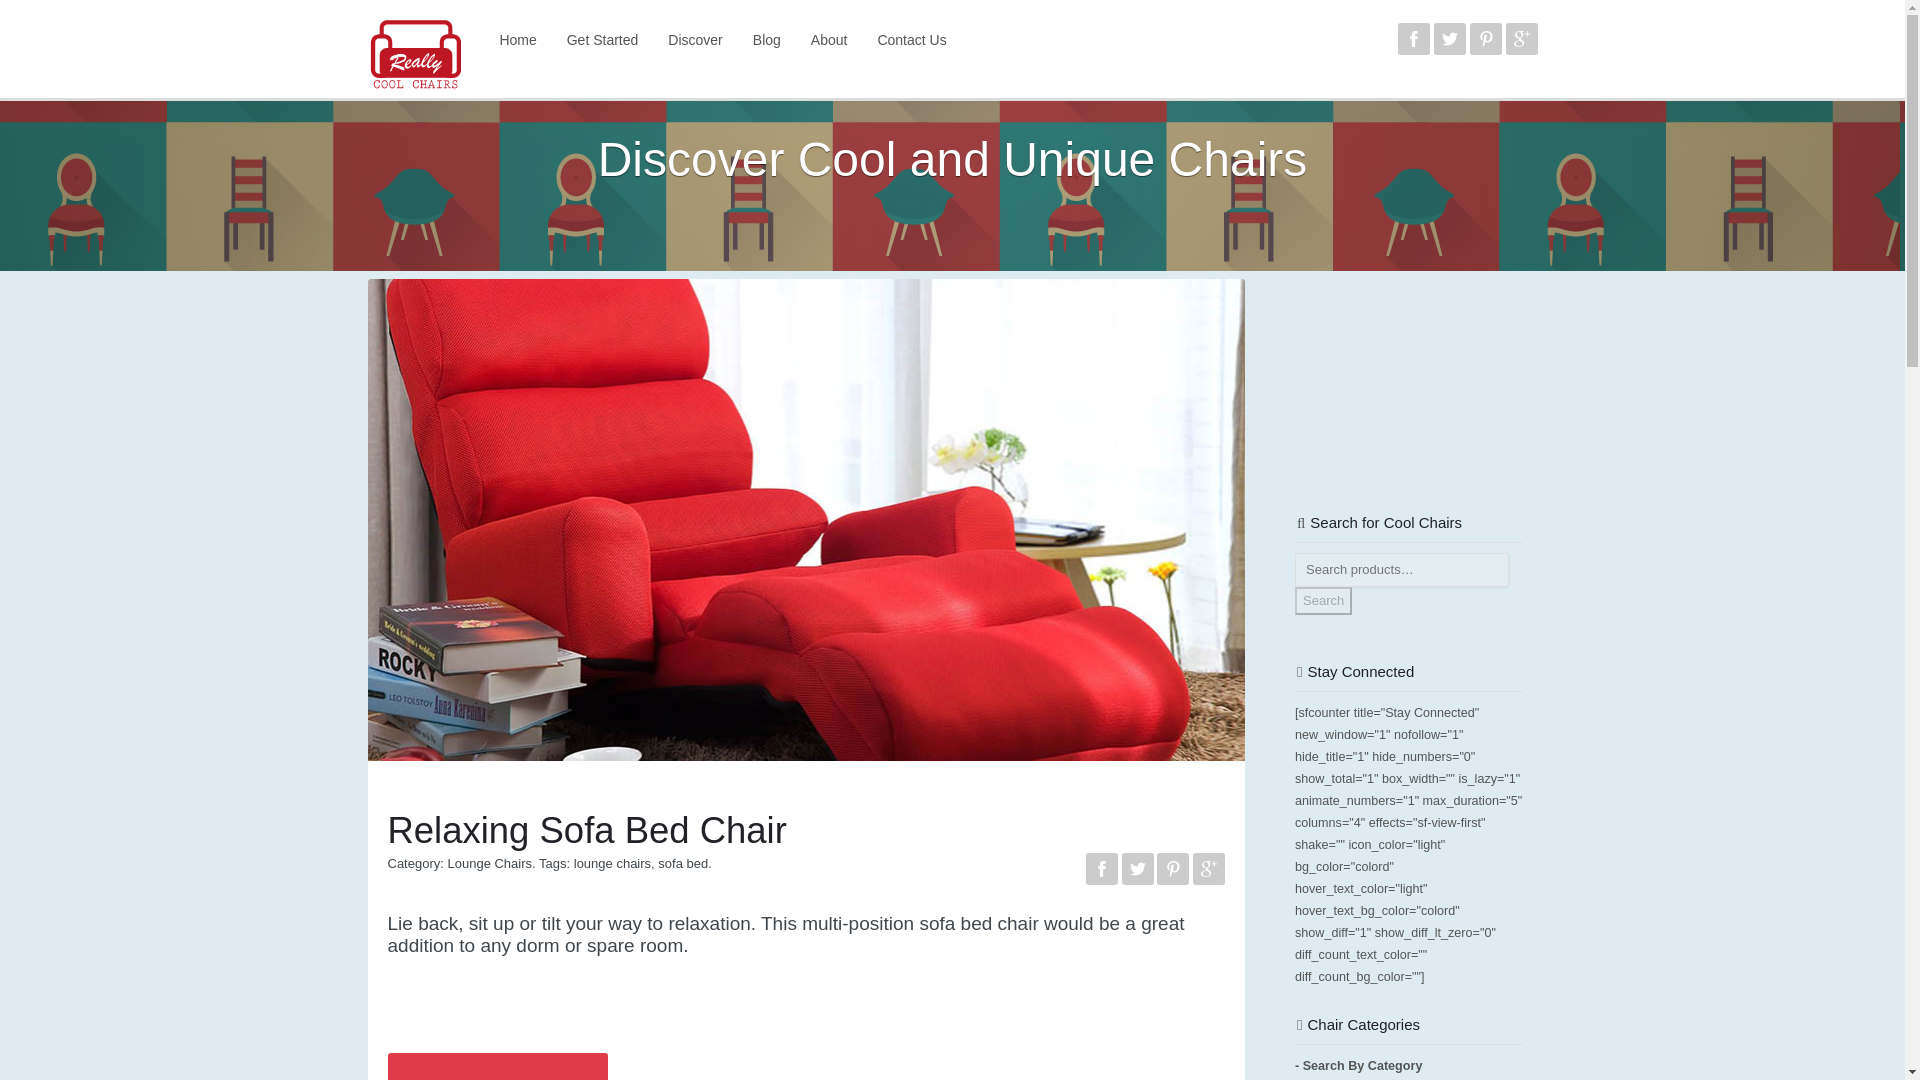 The width and height of the screenshot is (1920, 1080). Describe the element at coordinates (603, 40) in the screenshot. I see `Get Started` at that location.